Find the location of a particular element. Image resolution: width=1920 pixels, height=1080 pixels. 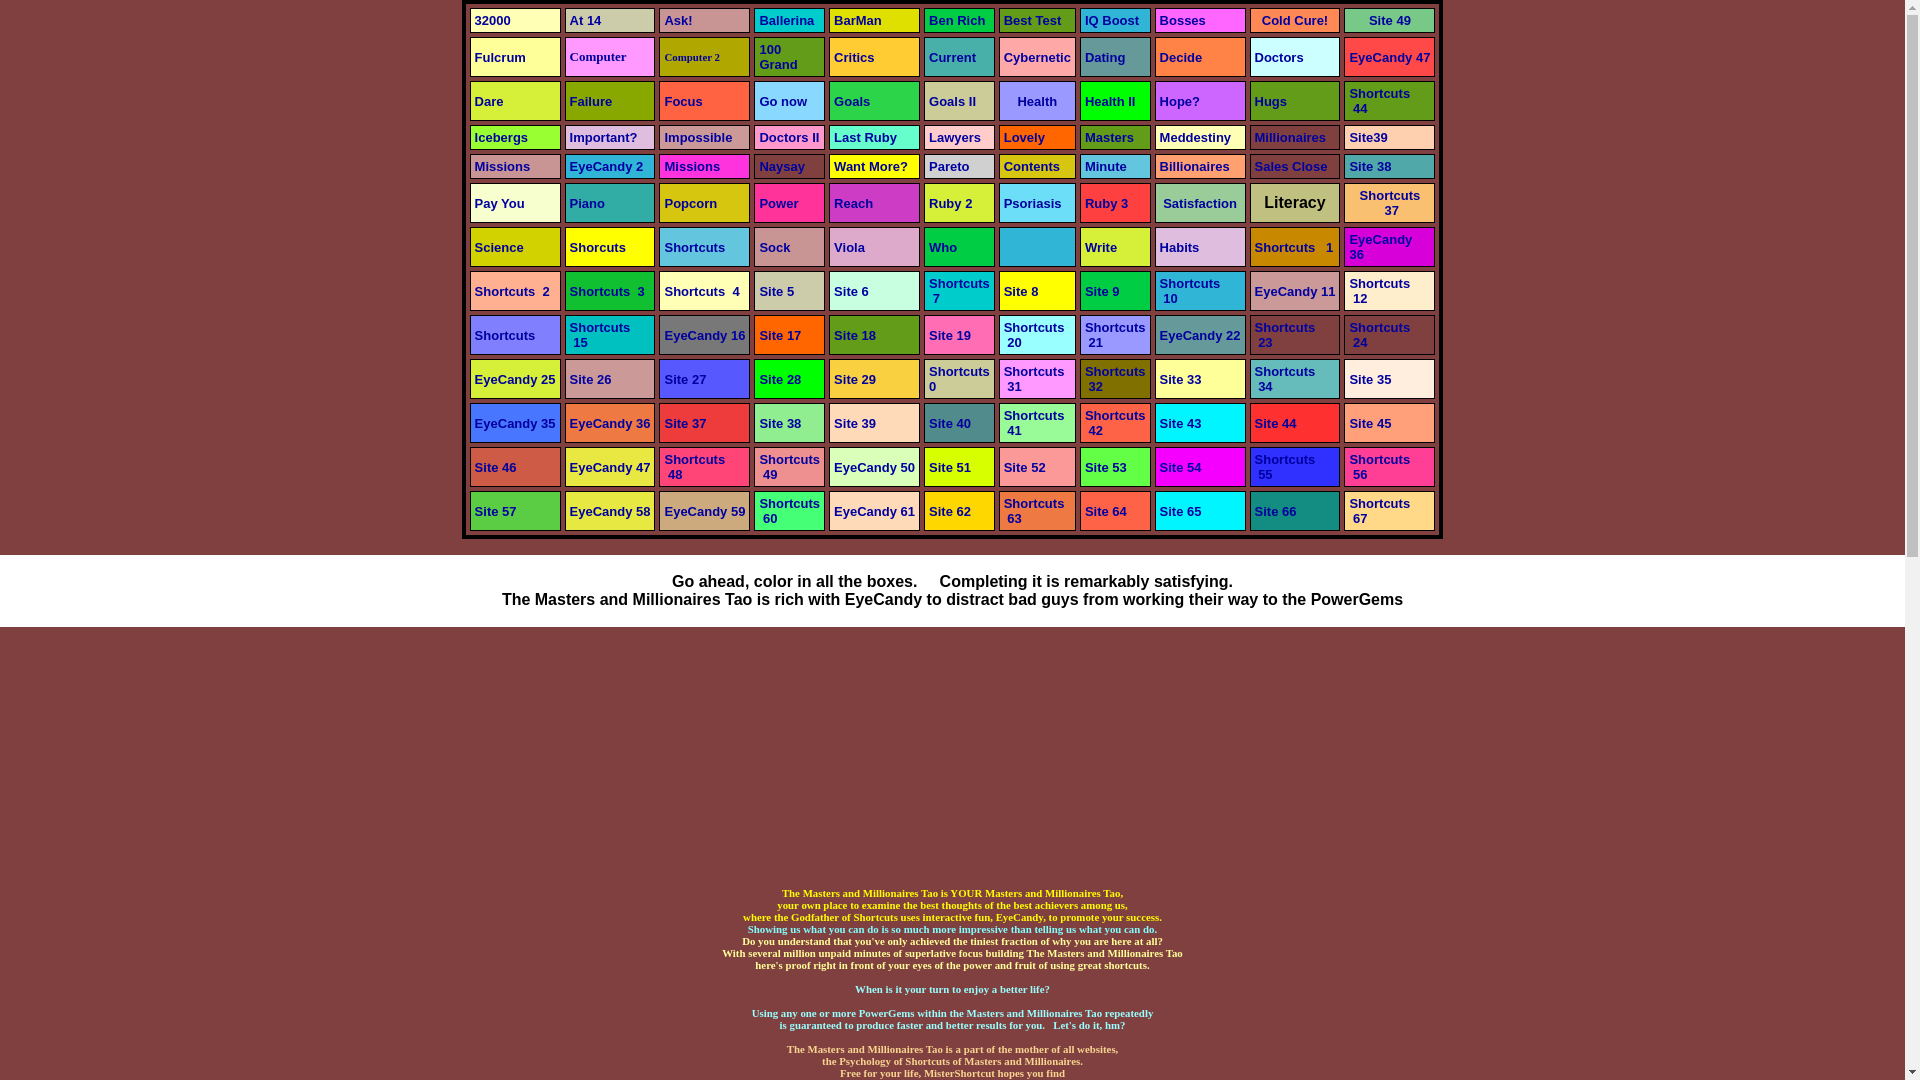

The Masters and Millionaires Tao Ala Ben Rich is located at coordinates (956, 20).